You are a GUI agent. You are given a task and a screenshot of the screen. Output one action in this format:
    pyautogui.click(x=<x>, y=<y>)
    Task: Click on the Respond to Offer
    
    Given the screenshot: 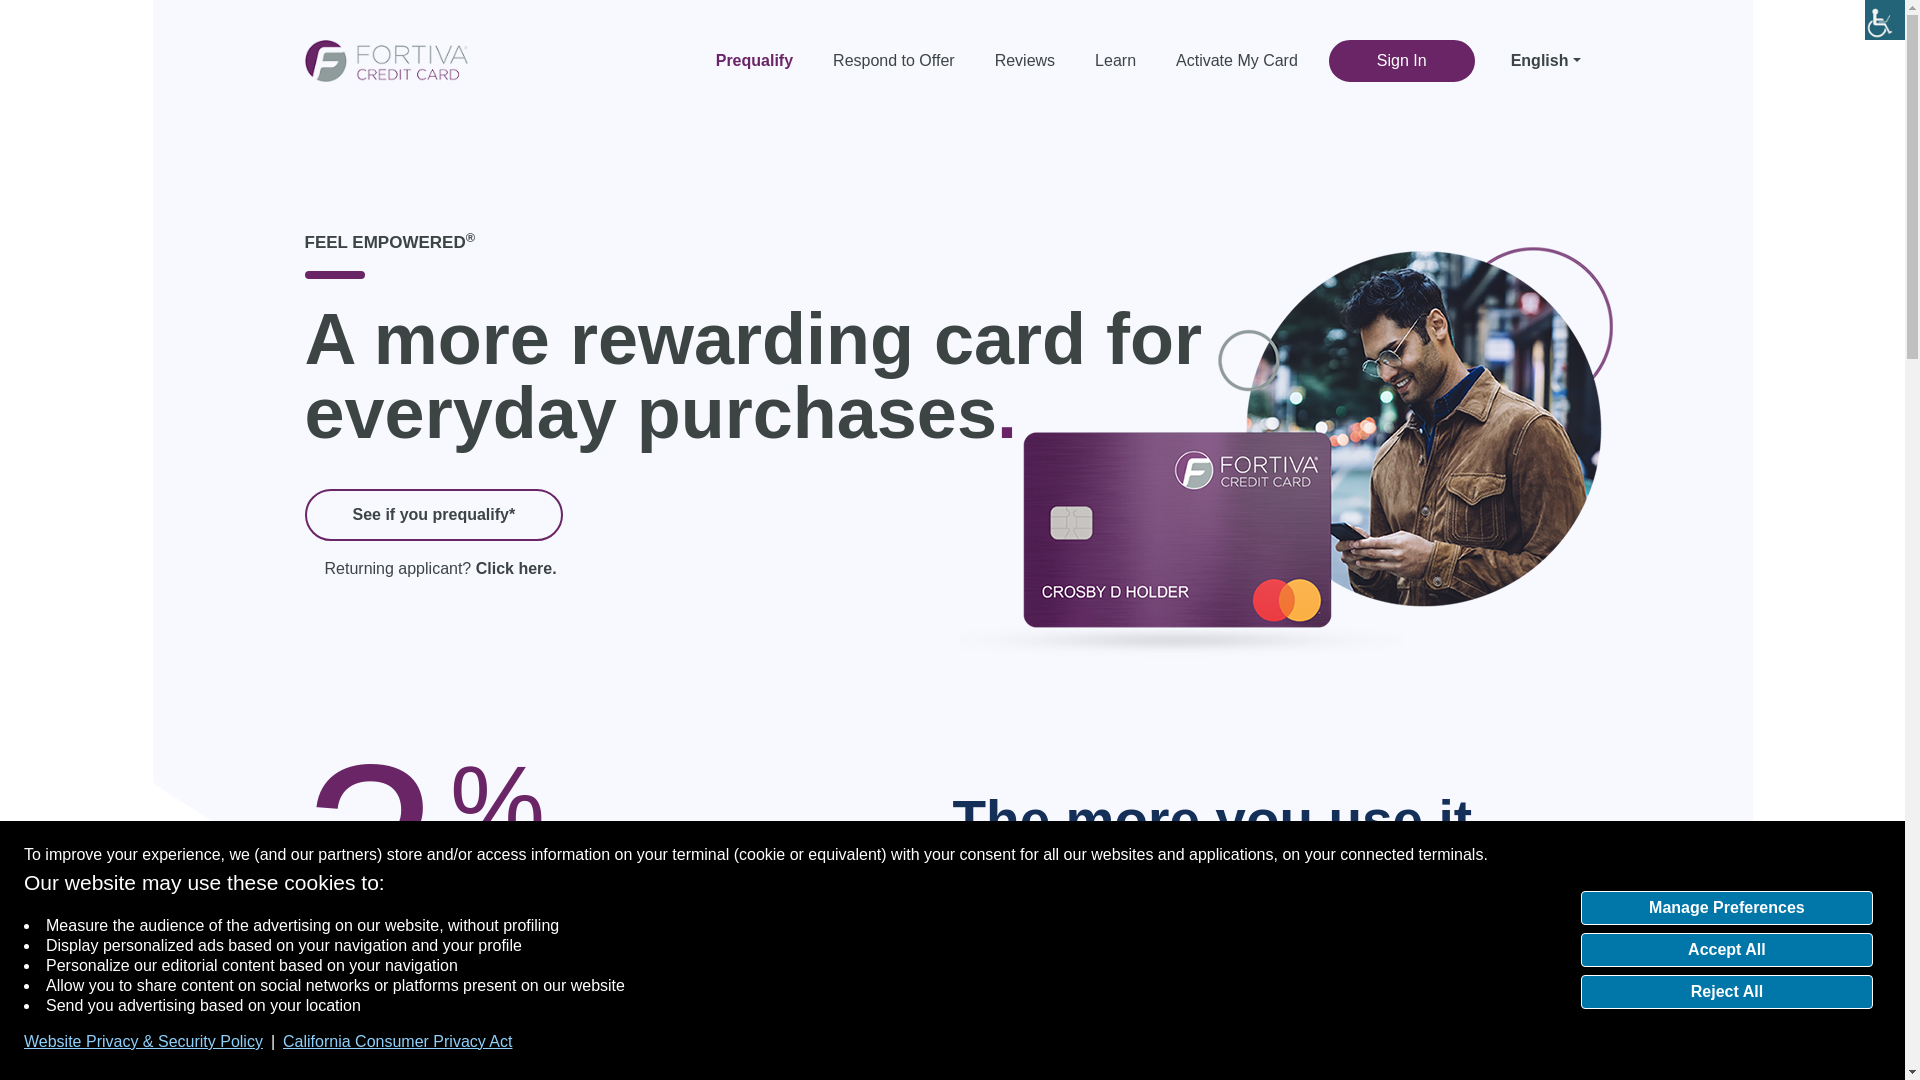 What is the action you would take?
    pyautogui.click(x=894, y=61)
    